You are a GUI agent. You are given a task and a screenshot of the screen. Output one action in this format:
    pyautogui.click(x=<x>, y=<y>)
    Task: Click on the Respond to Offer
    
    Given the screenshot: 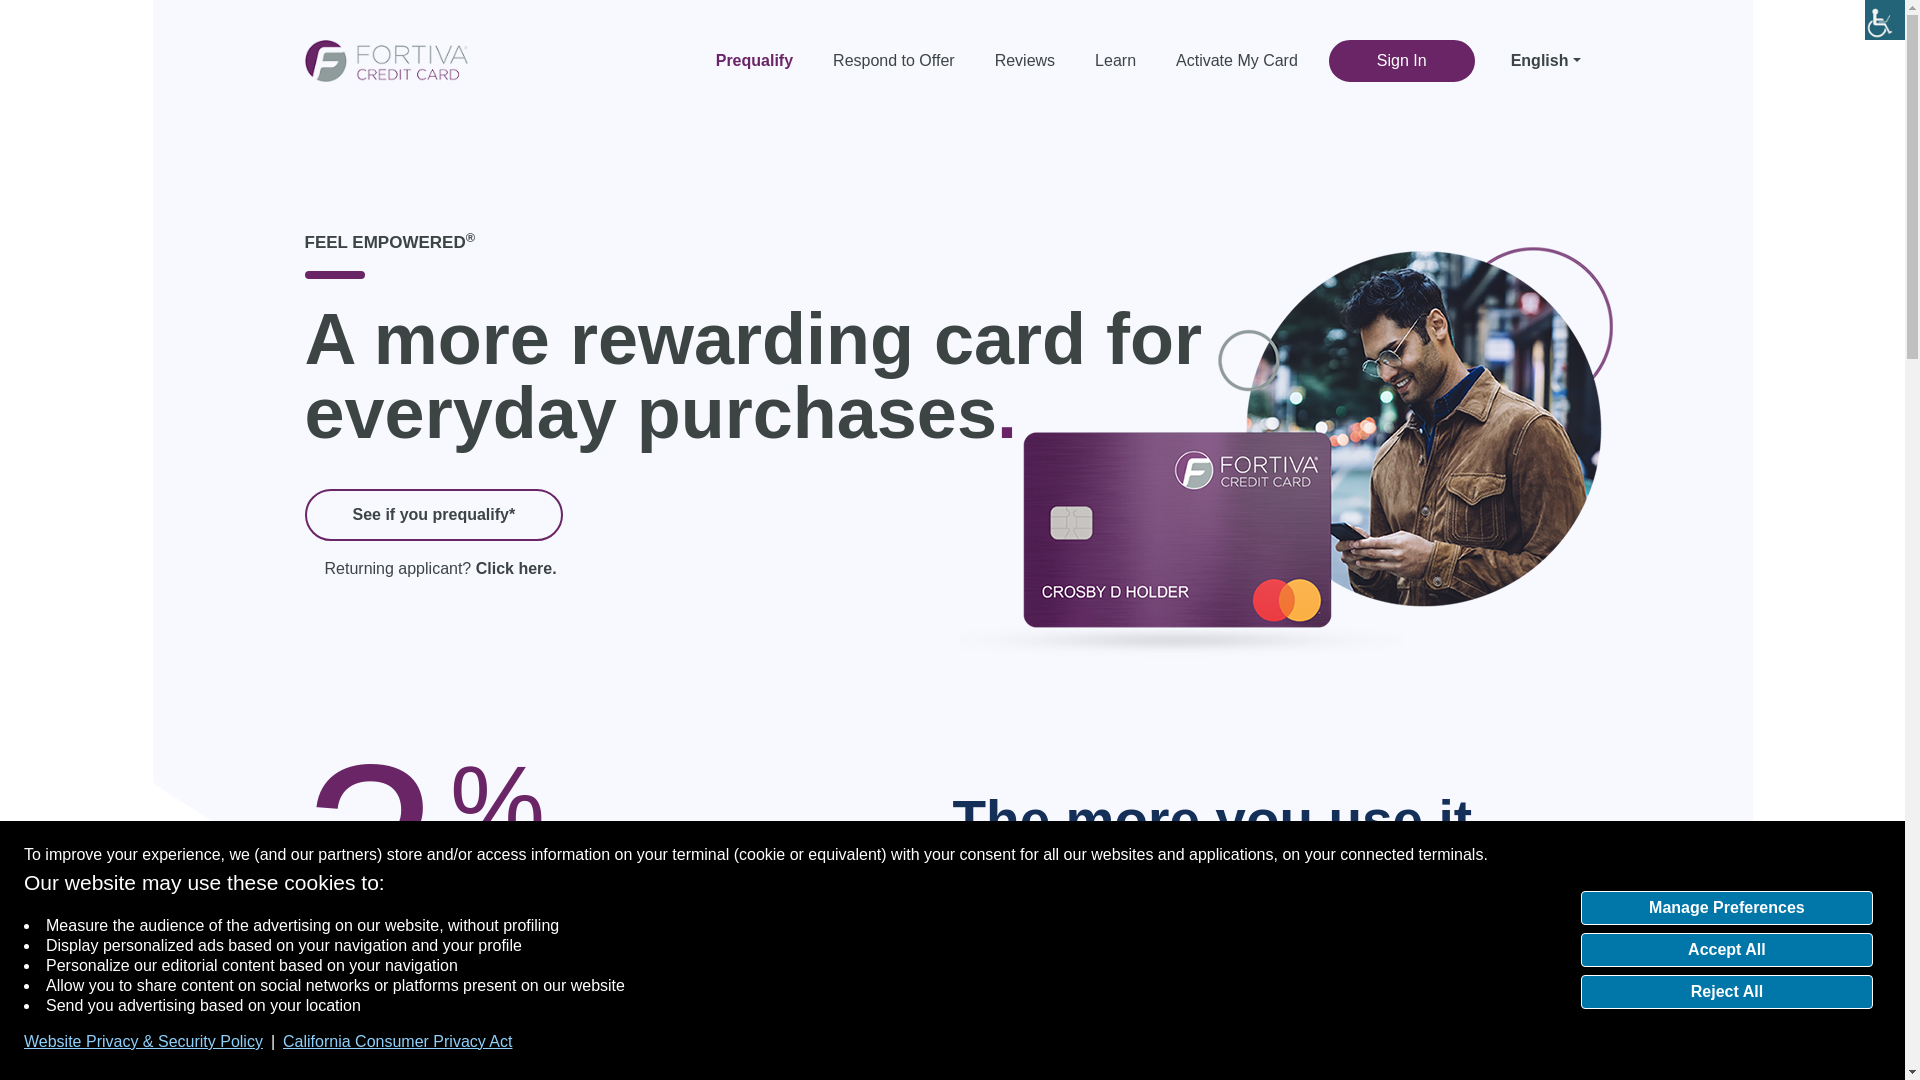 What is the action you would take?
    pyautogui.click(x=894, y=61)
    